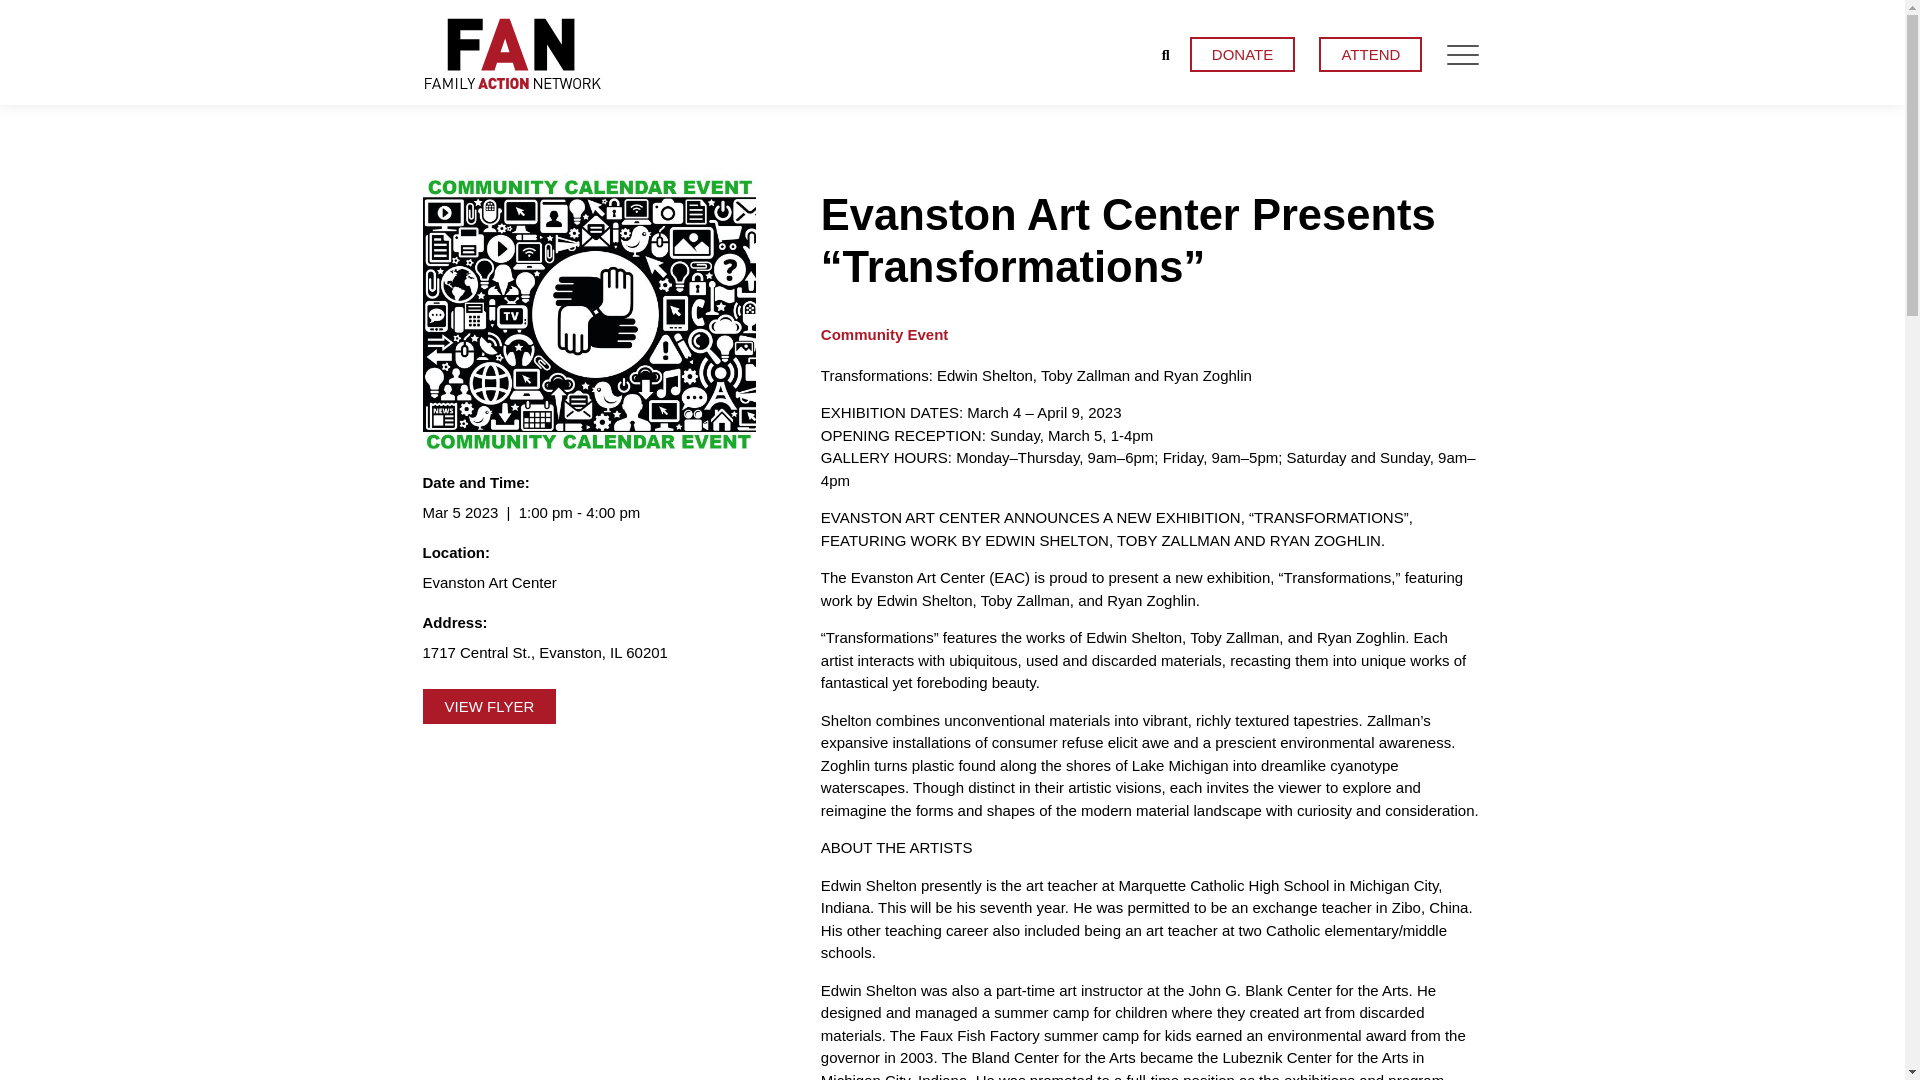  What do you see at coordinates (884, 334) in the screenshot?
I see `Community Event` at bounding box center [884, 334].